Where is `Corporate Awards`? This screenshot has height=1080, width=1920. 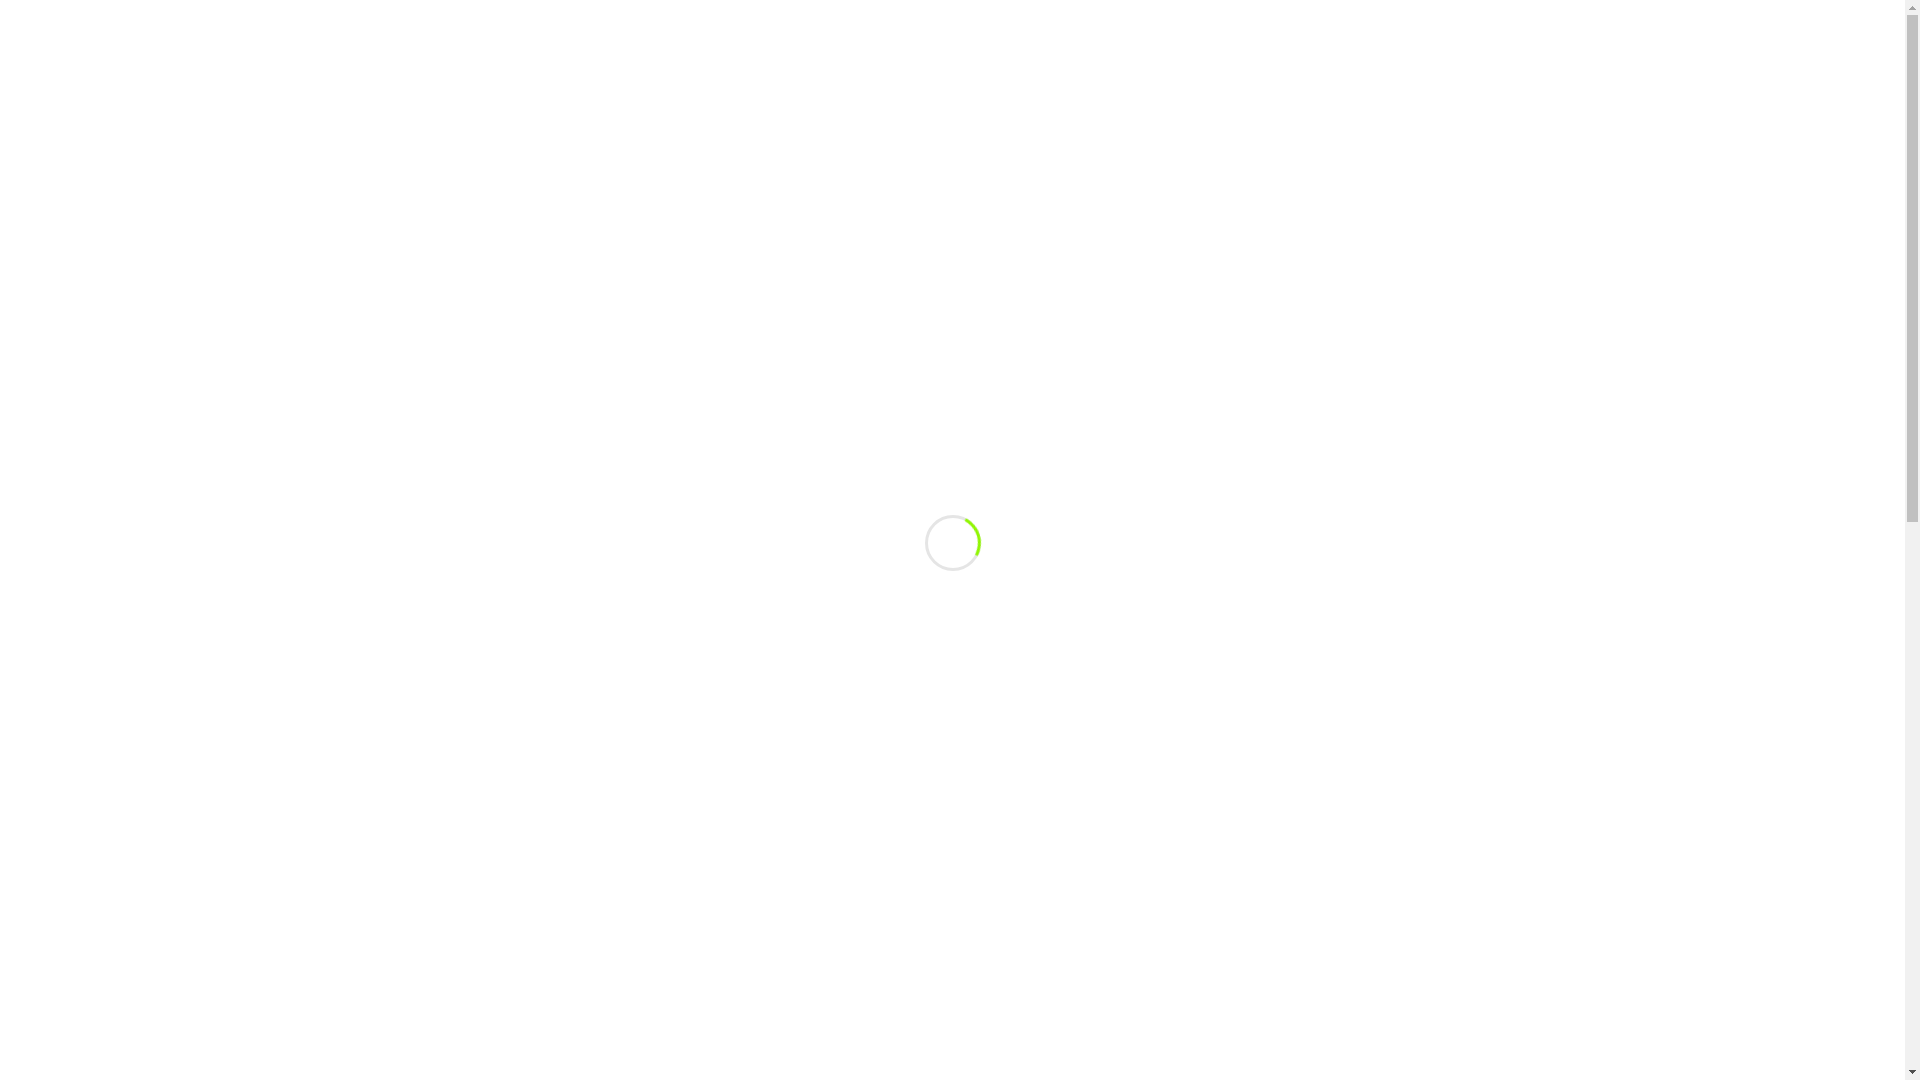 Corporate Awards is located at coordinates (482, 461).